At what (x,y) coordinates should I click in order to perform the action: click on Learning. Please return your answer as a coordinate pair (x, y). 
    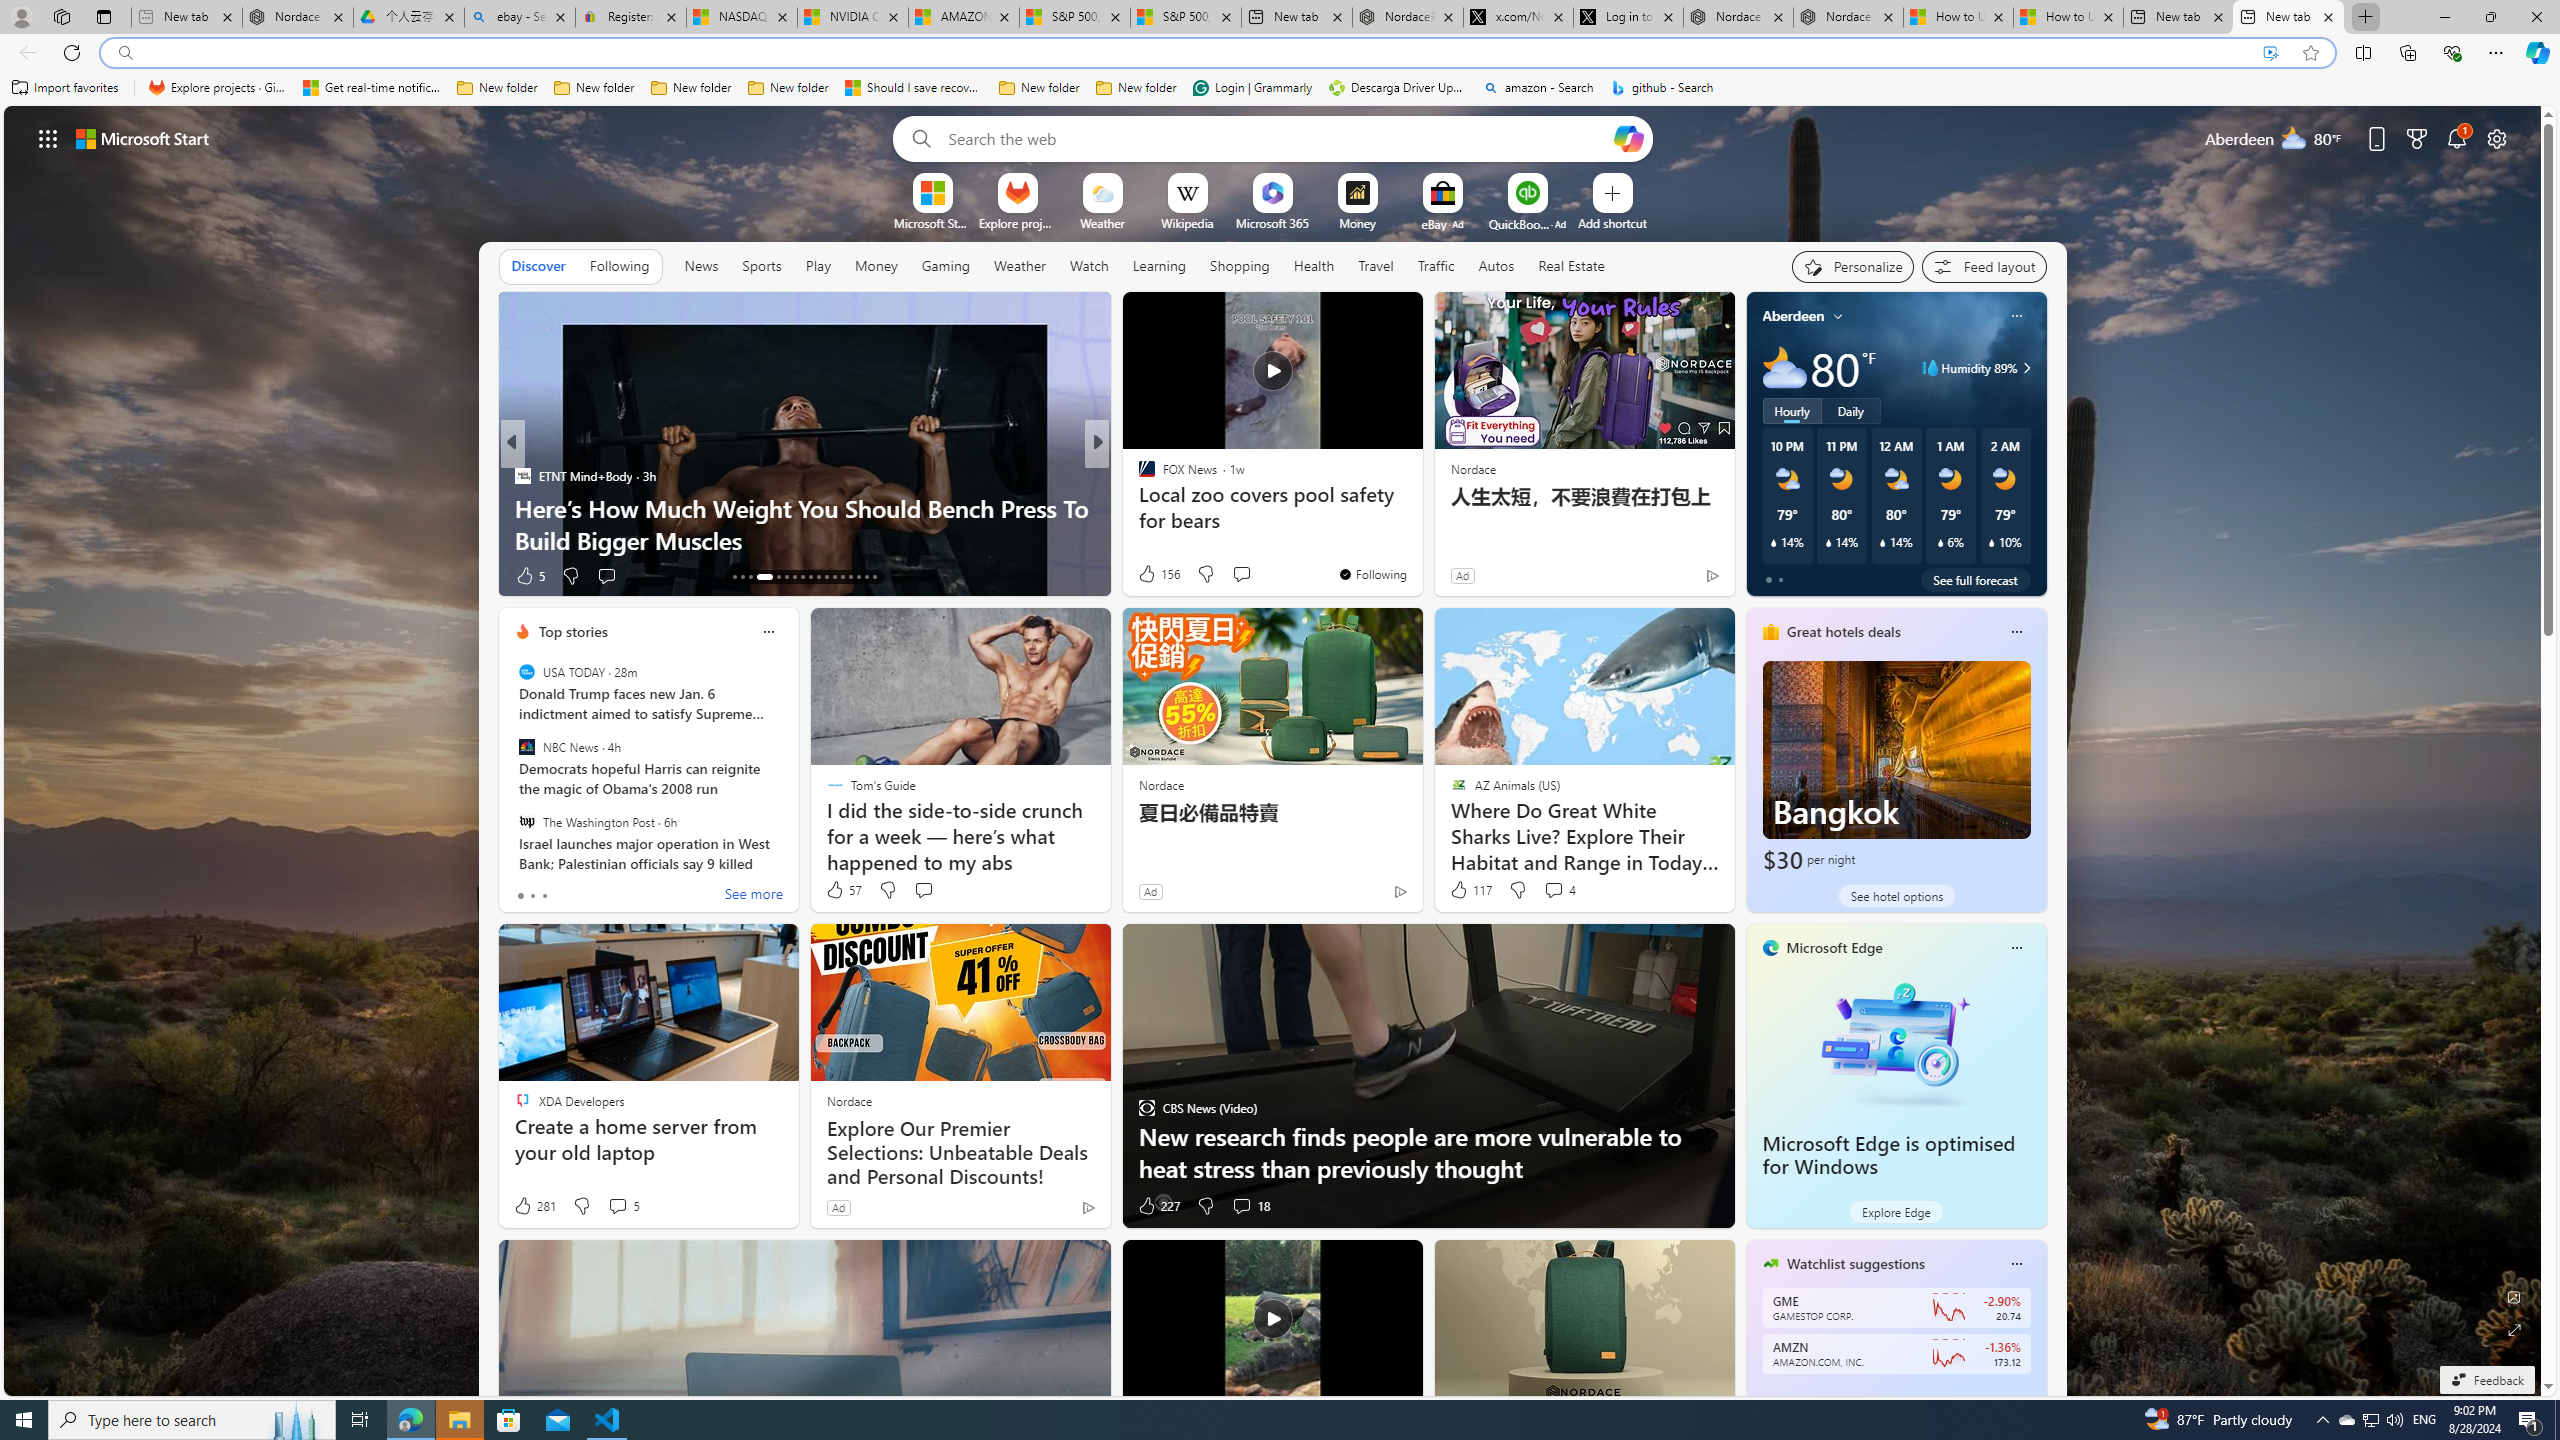
    Looking at the image, I should click on (1158, 265).